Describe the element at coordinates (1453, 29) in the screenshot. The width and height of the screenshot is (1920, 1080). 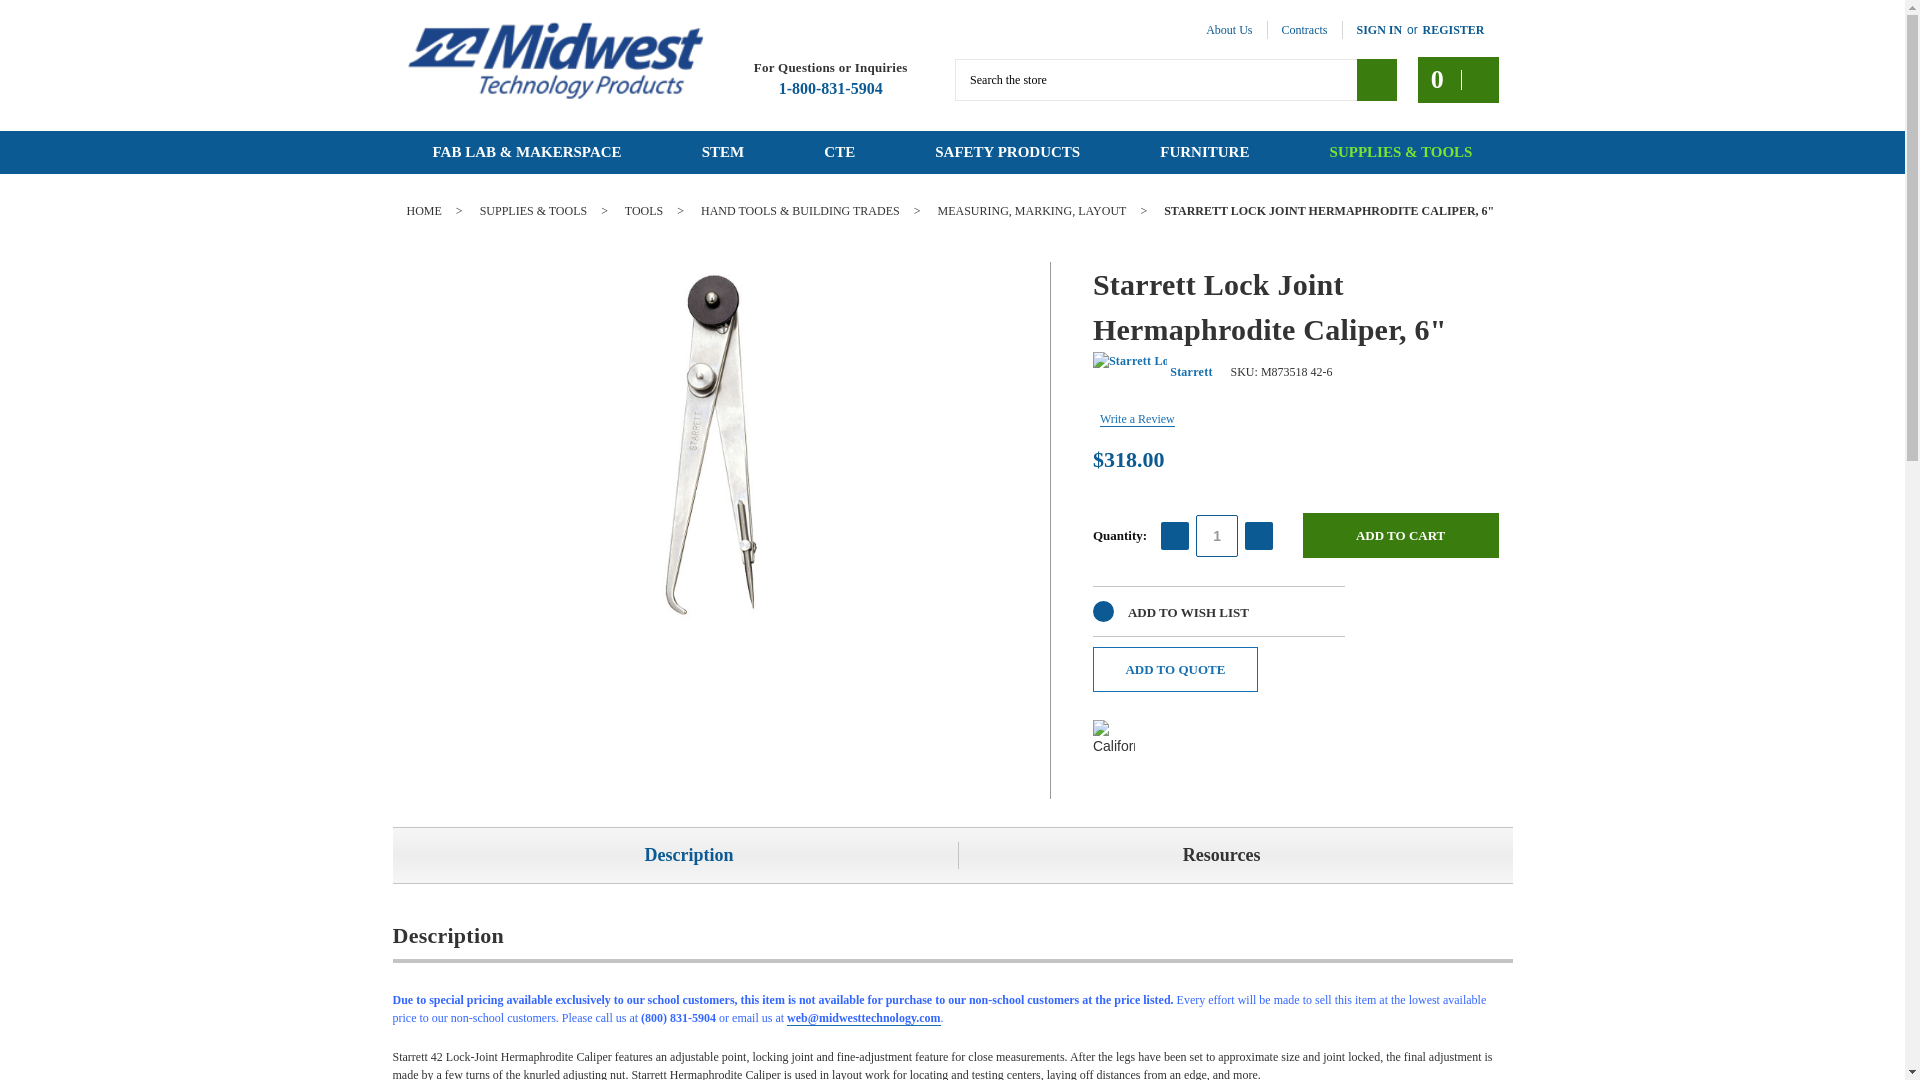
I see `REGISTER` at that location.